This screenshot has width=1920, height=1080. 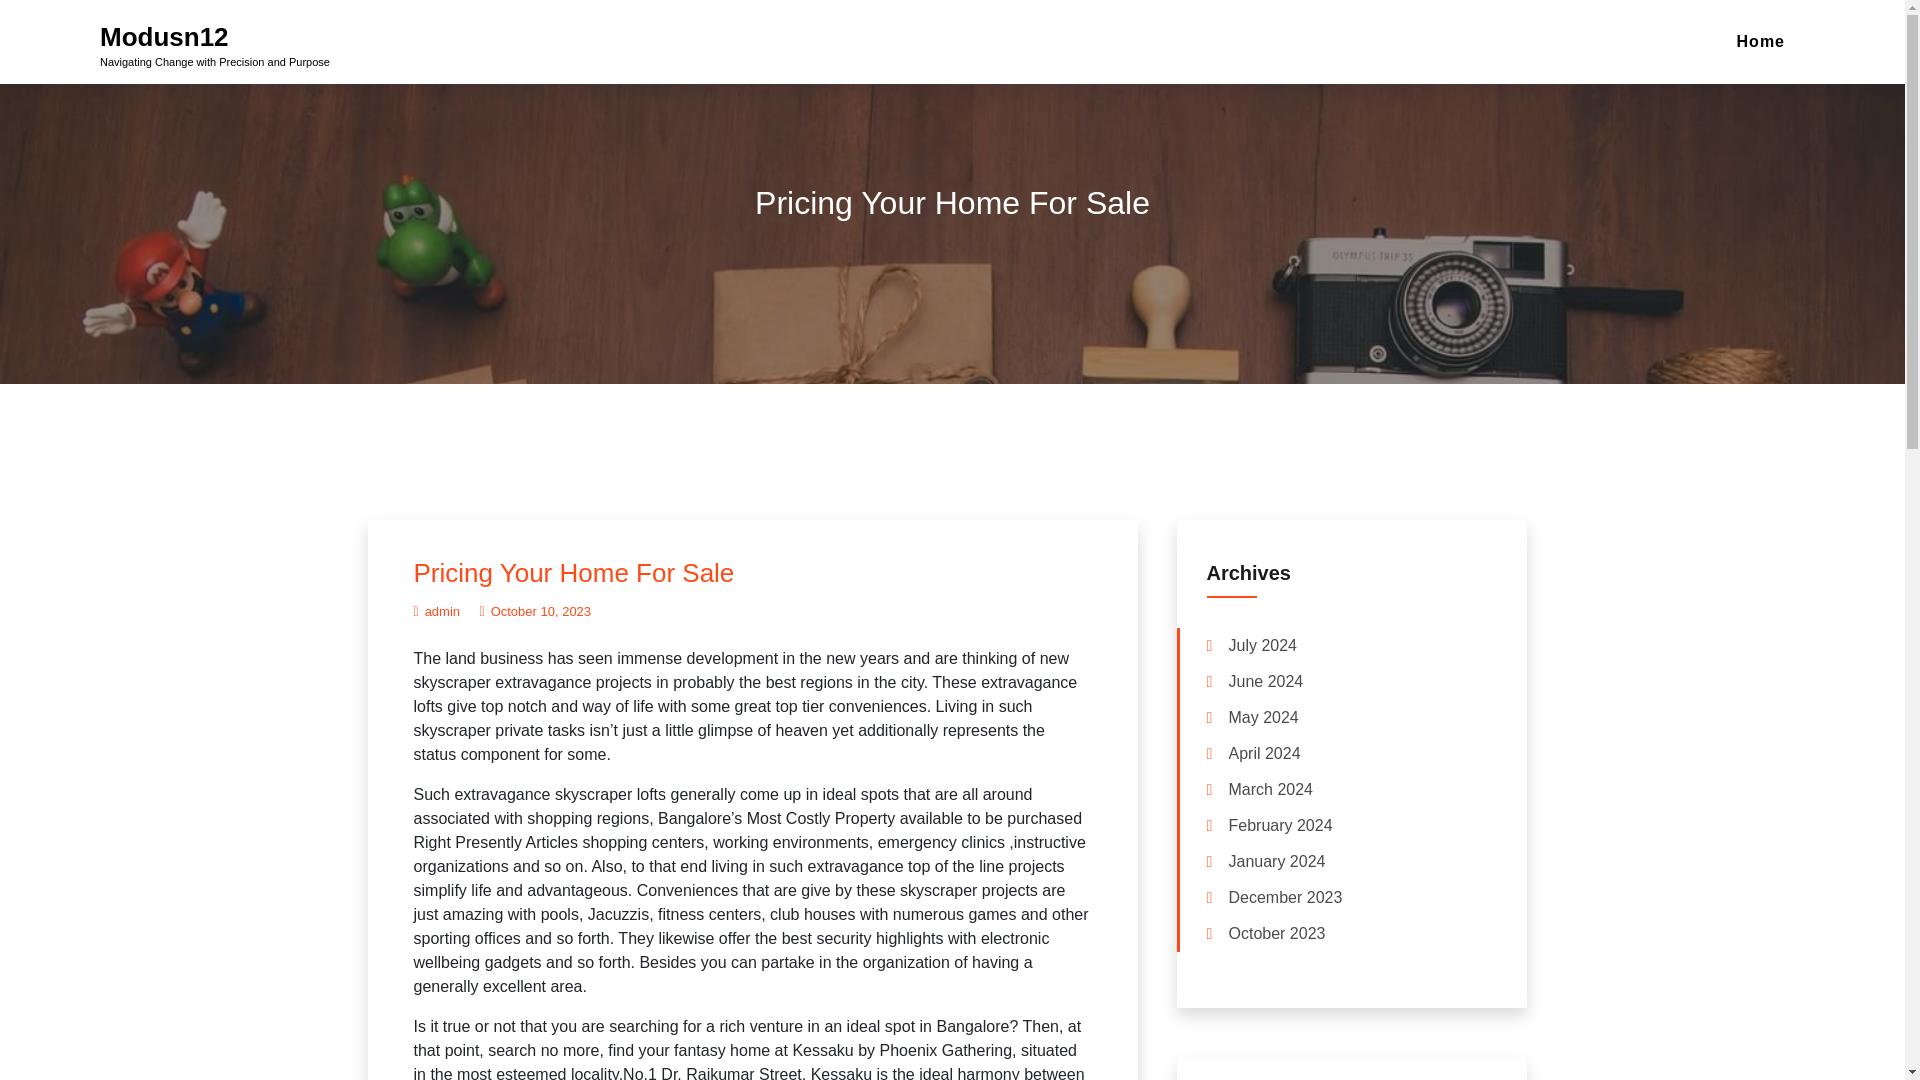 I want to click on Modusn12, so click(x=164, y=36).